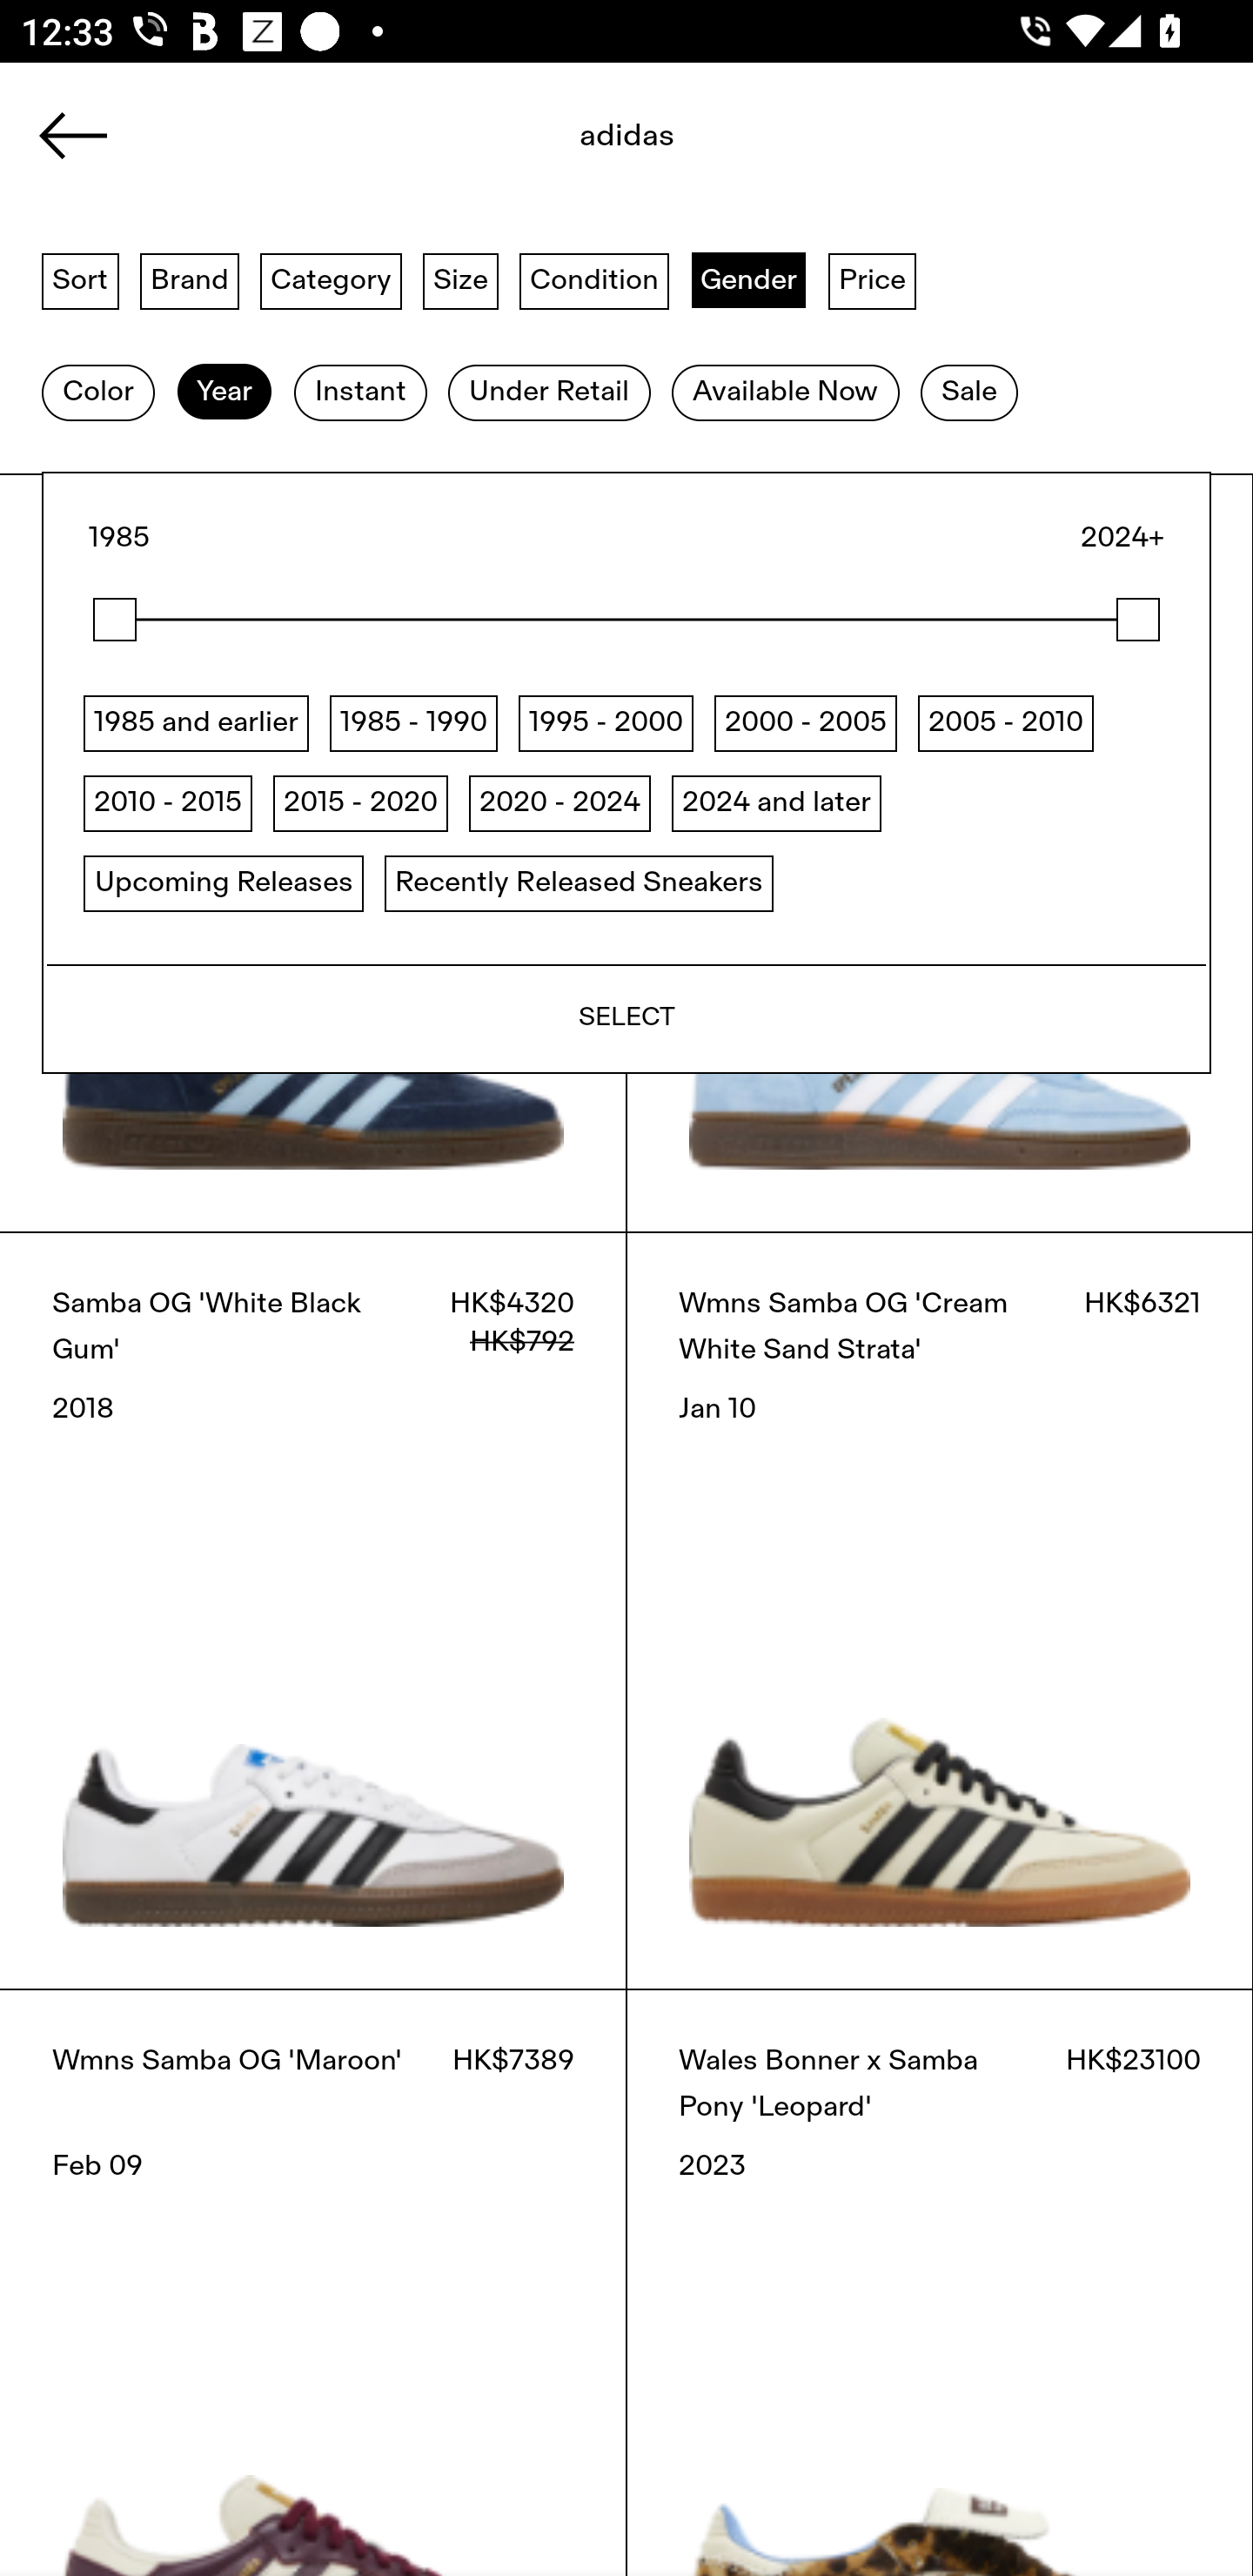 The image size is (1253, 2576). What do you see at coordinates (579, 882) in the screenshot?
I see `Recently Released Sneakers` at bounding box center [579, 882].